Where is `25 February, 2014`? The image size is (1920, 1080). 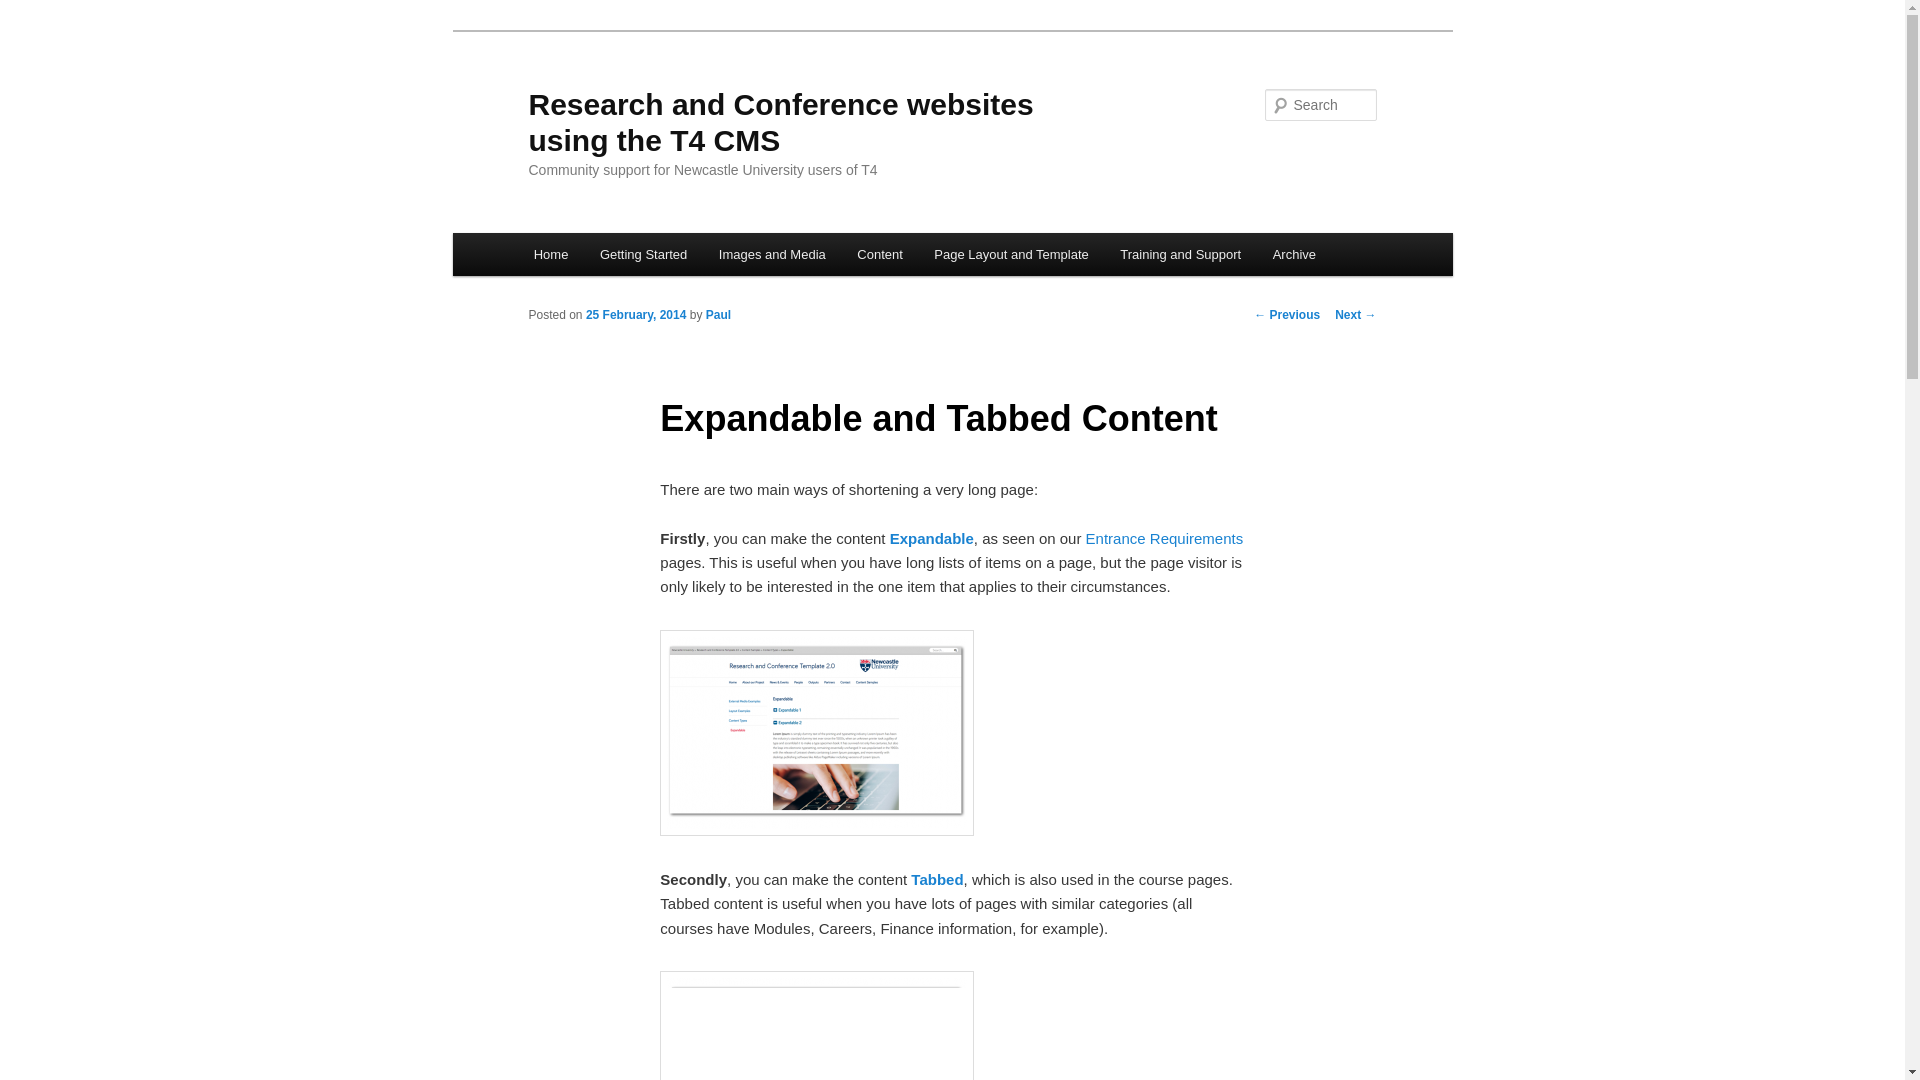 25 February, 2014 is located at coordinates (636, 314).